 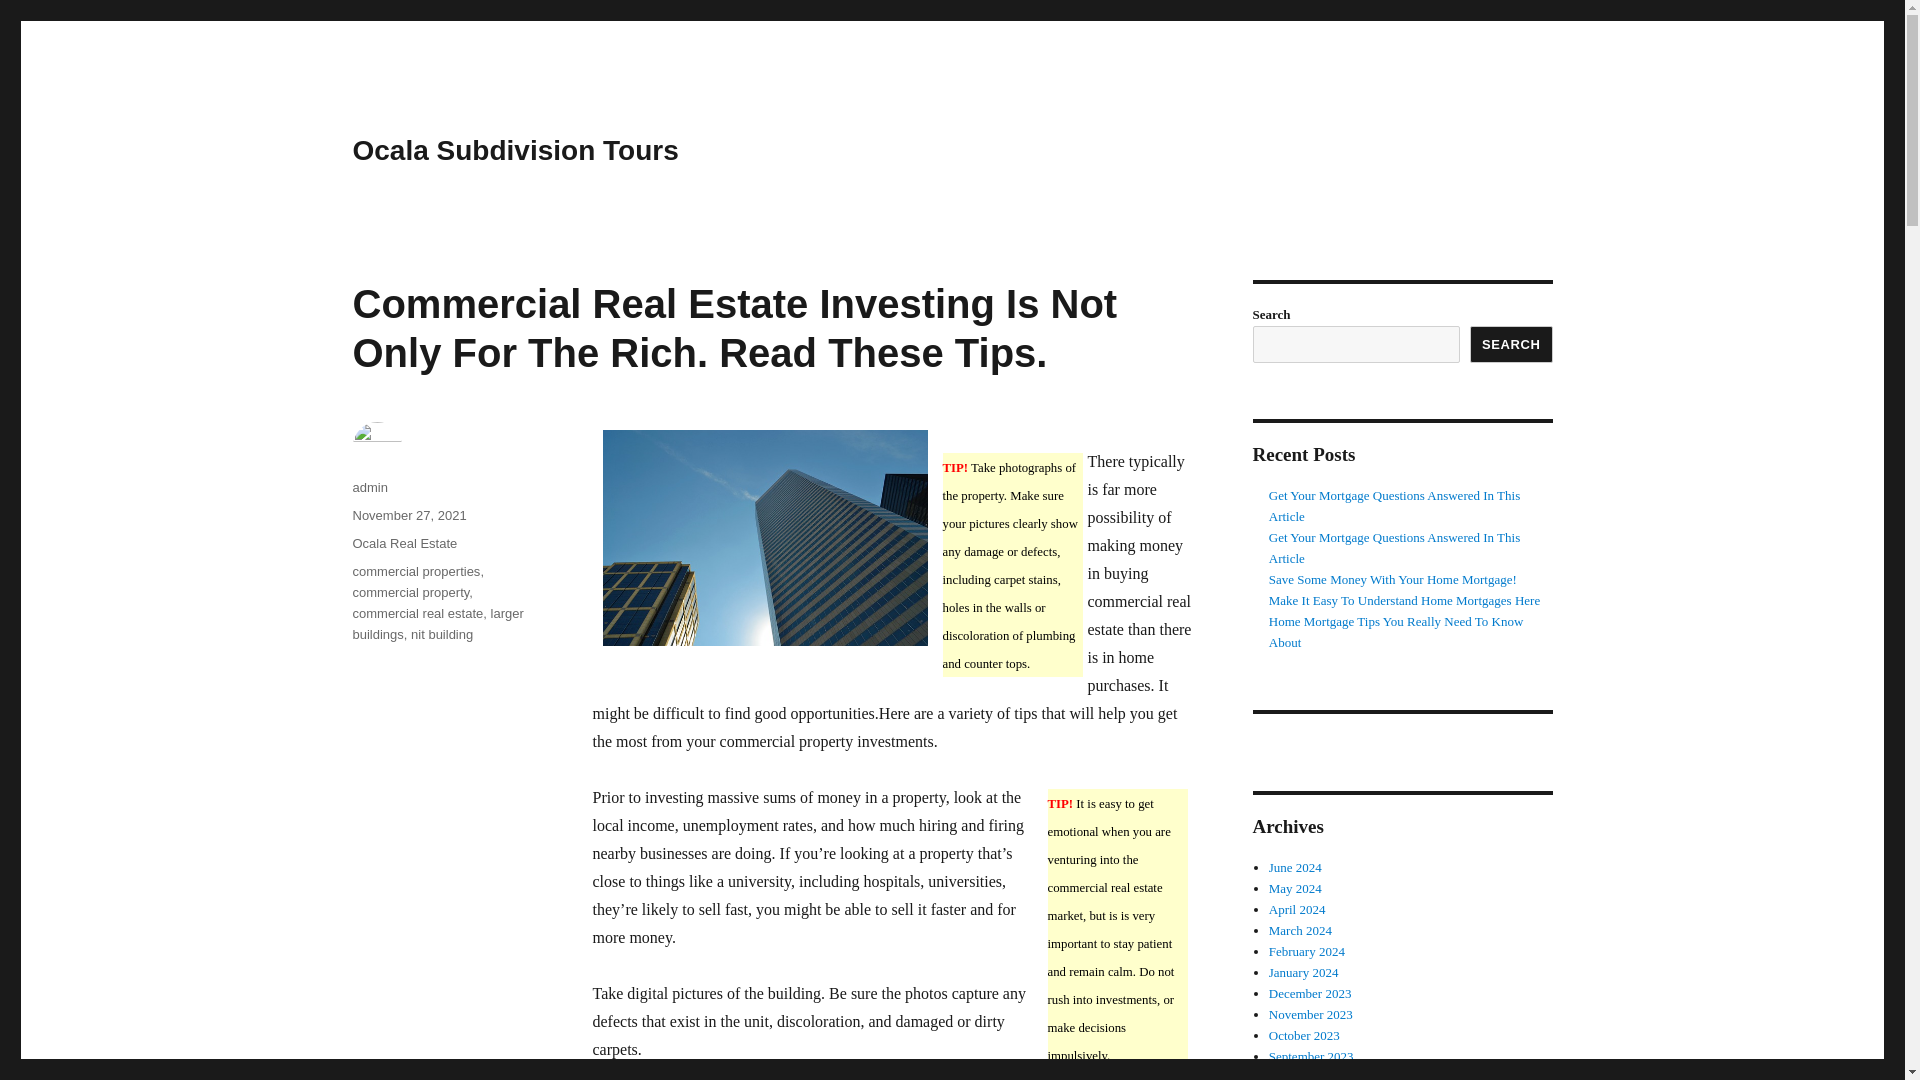 I want to click on June 2024, so click(x=1296, y=866).